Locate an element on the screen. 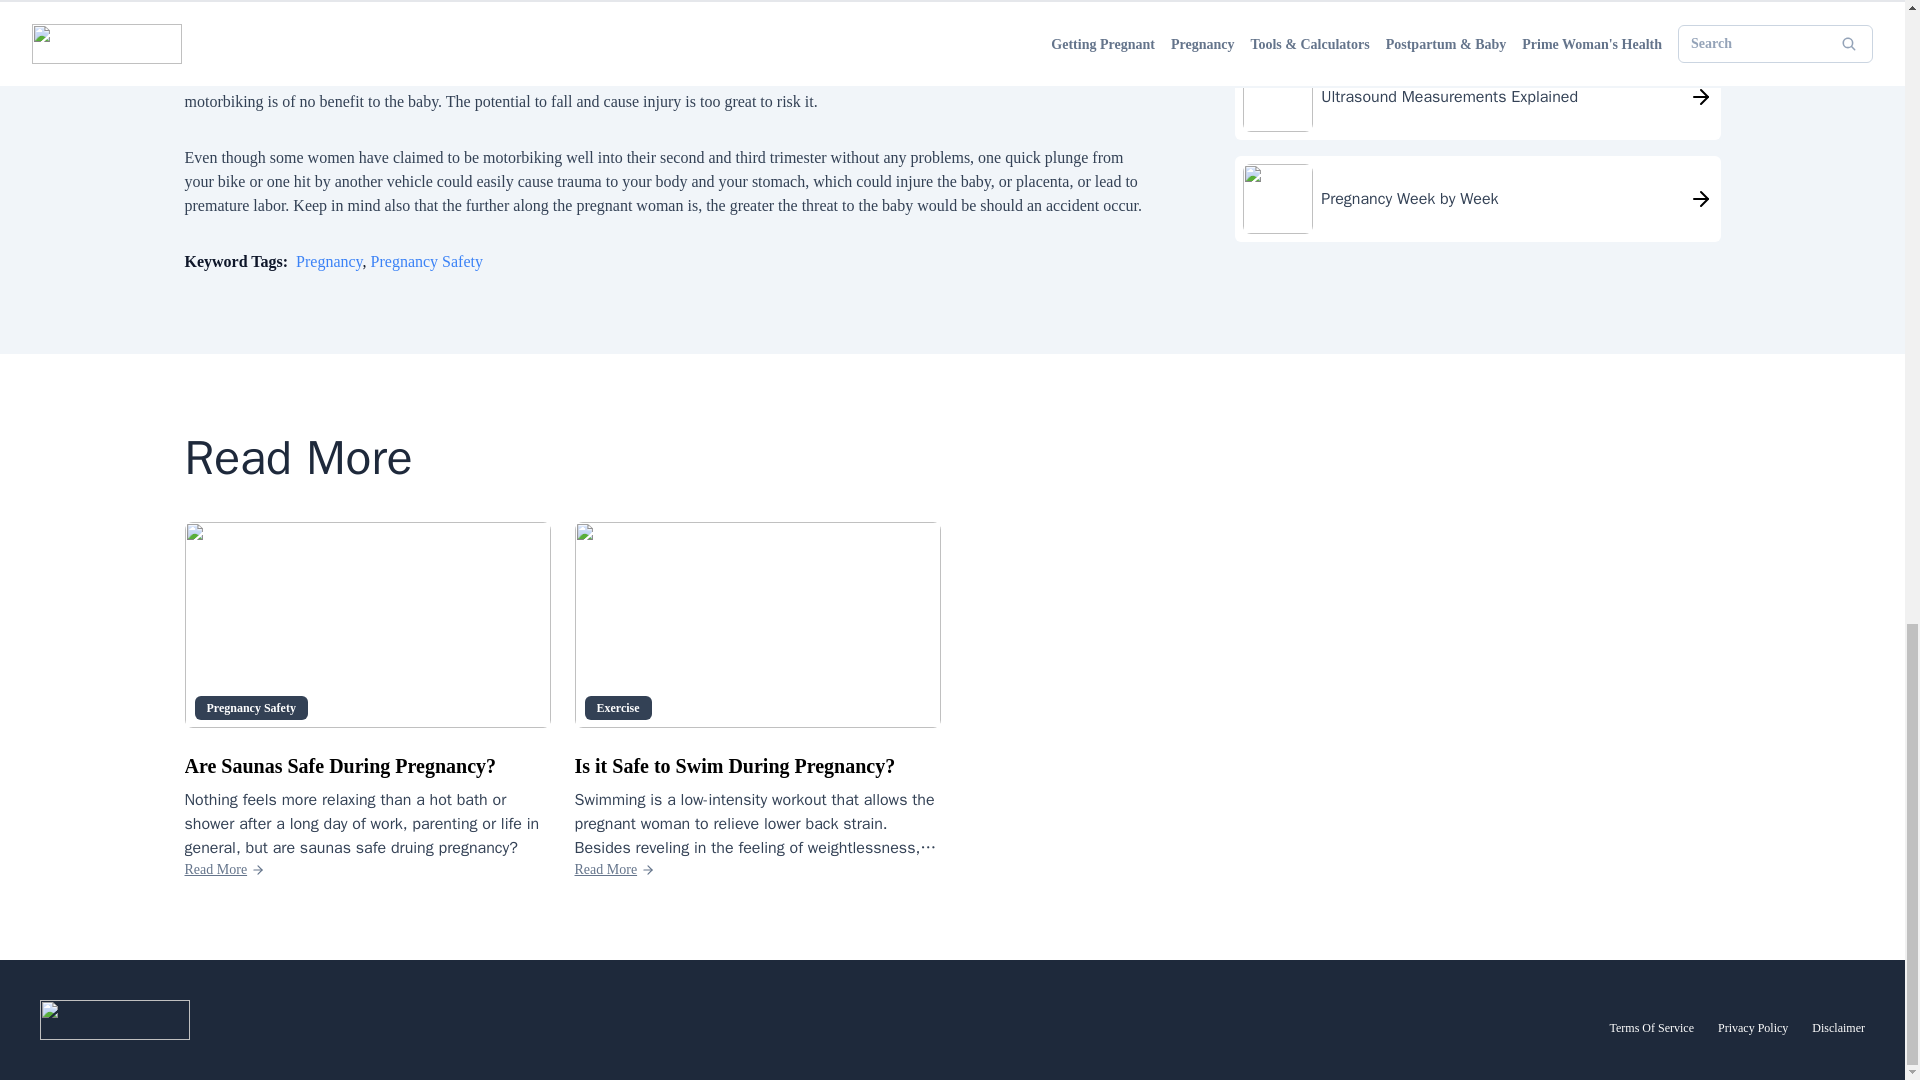 The width and height of the screenshot is (1920, 1080). Disclaimer is located at coordinates (1838, 1027).